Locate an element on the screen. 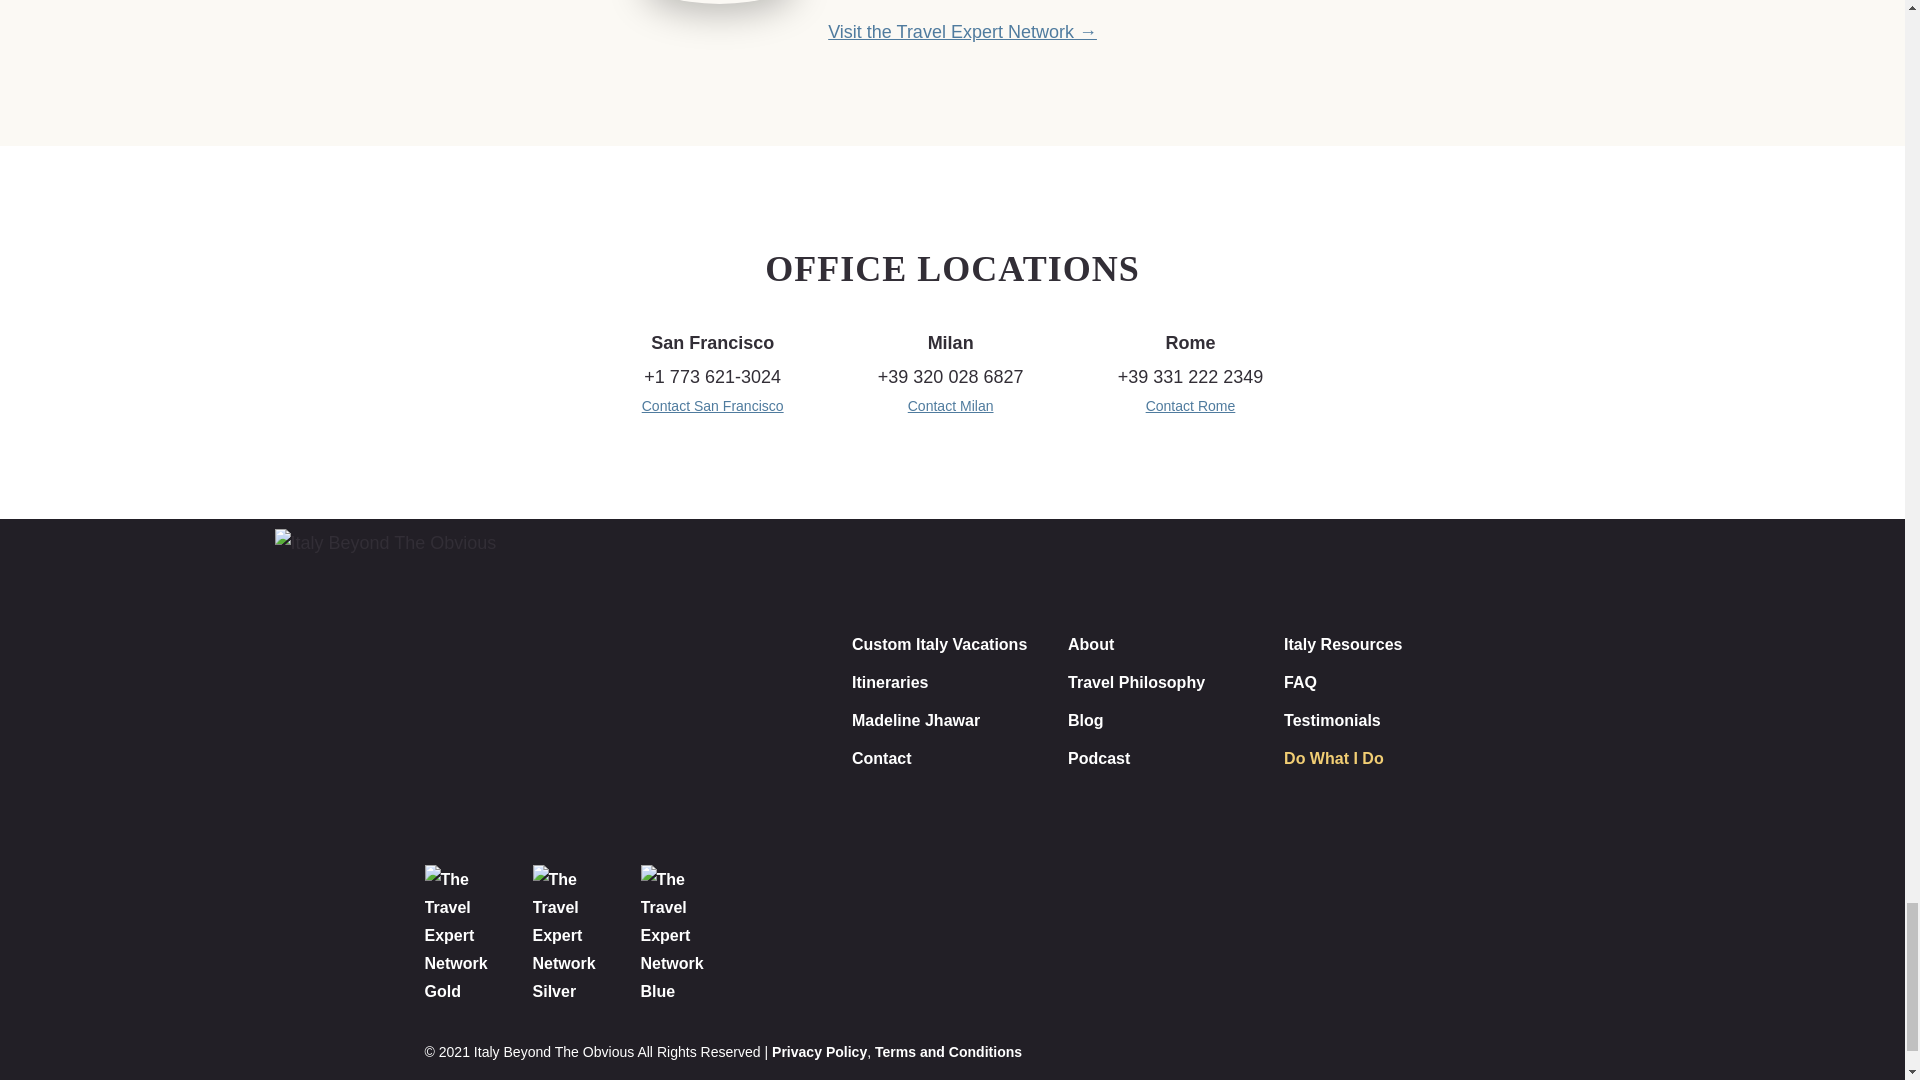 Image resolution: width=1920 pixels, height=1080 pixels. Contact Milan is located at coordinates (951, 406).